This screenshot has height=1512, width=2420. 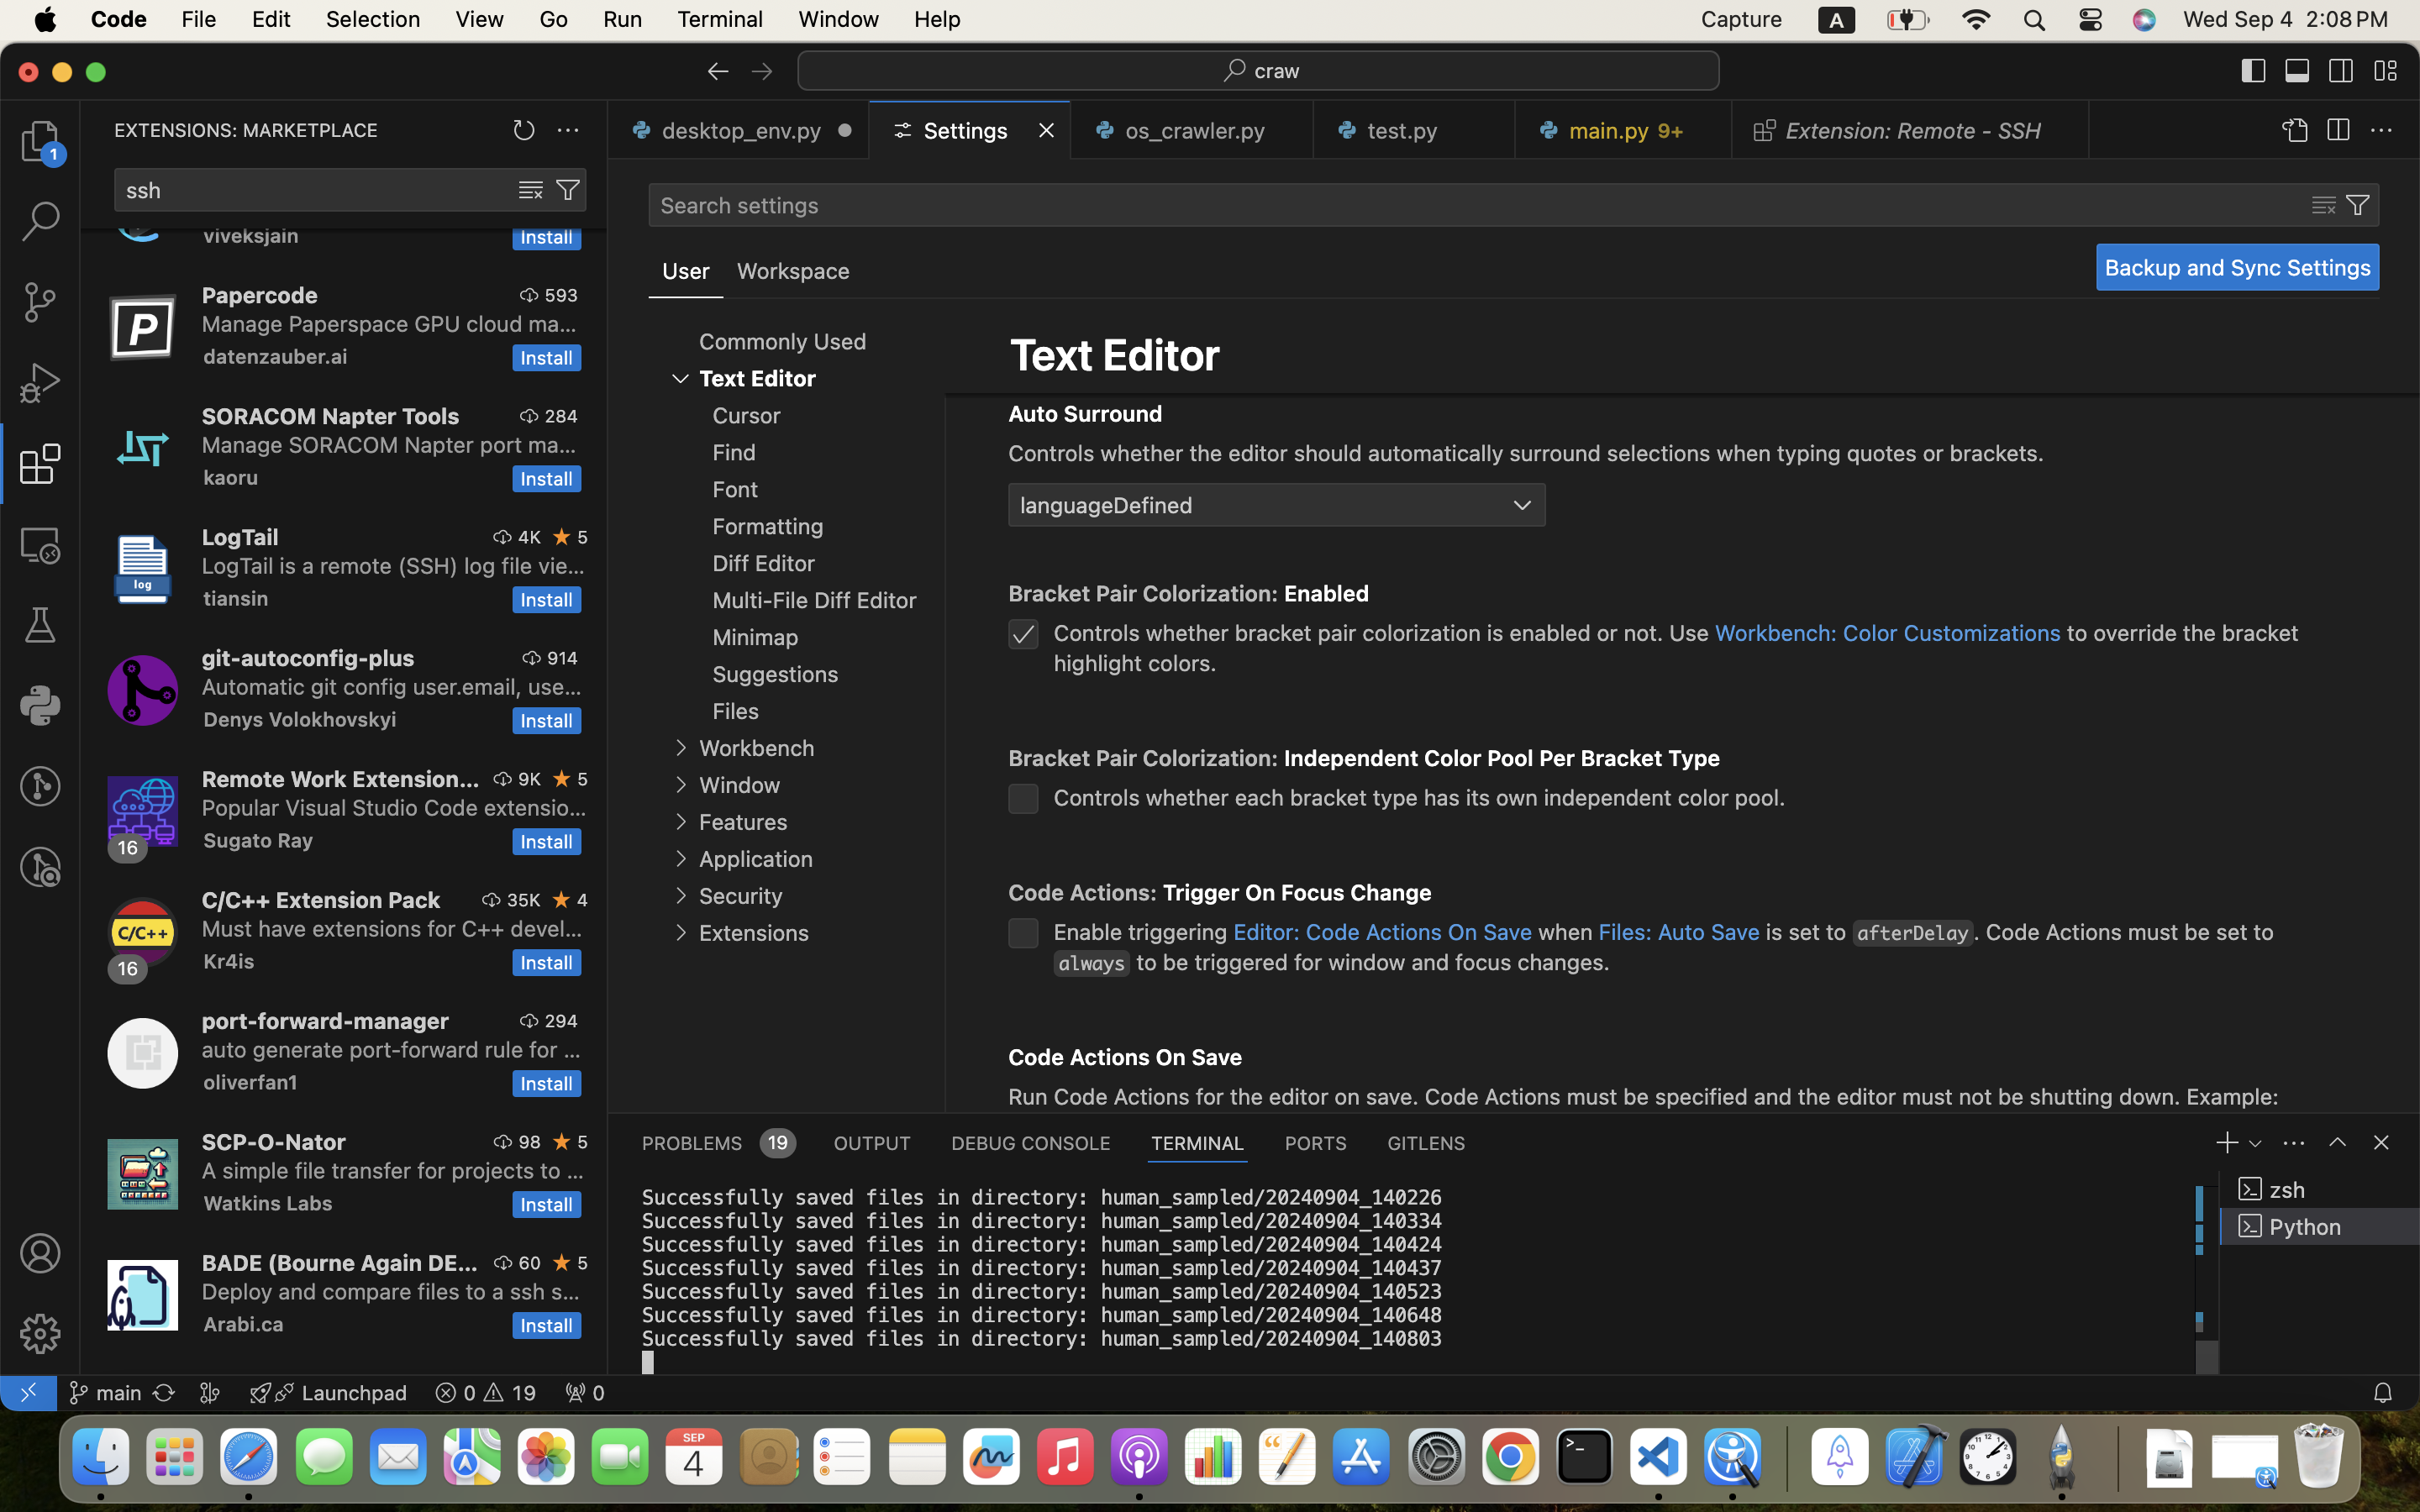 I want to click on 0 os_crawler.py  , so click(x=1193, y=130).